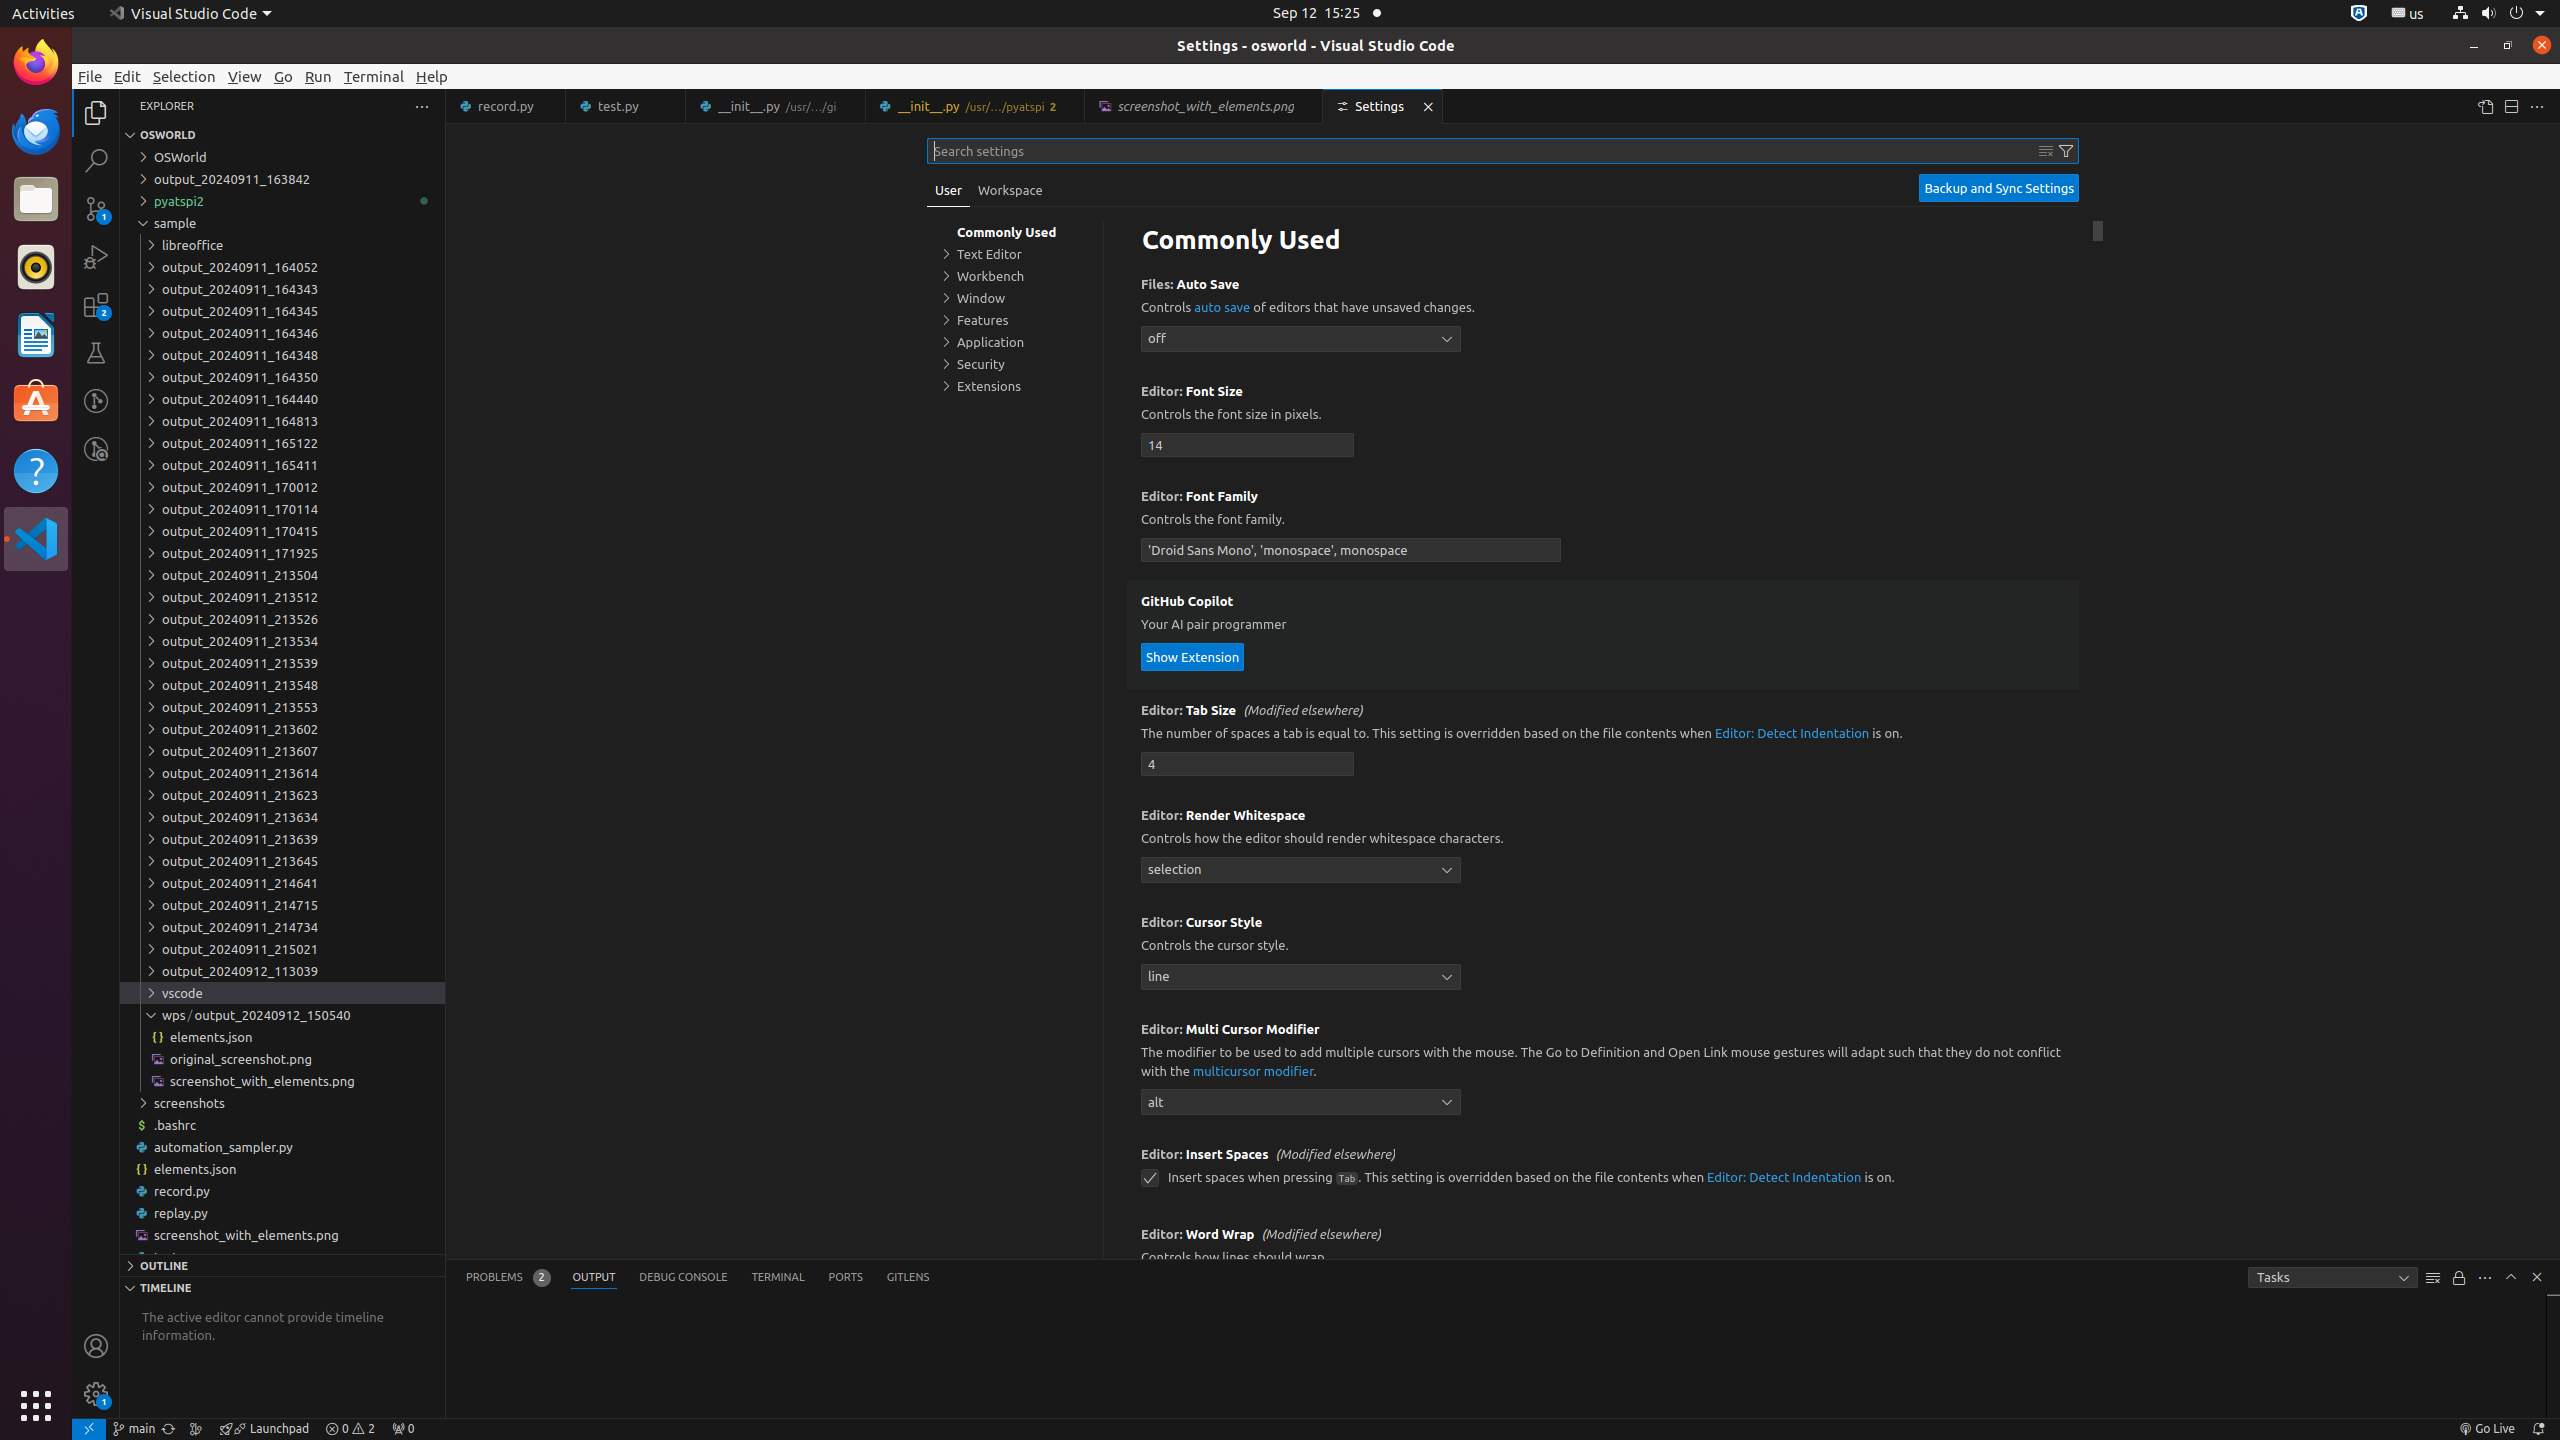 This screenshot has height=1440, width=2560. I want to click on Show the GitLens Commit Graph, so click(196, 1429).